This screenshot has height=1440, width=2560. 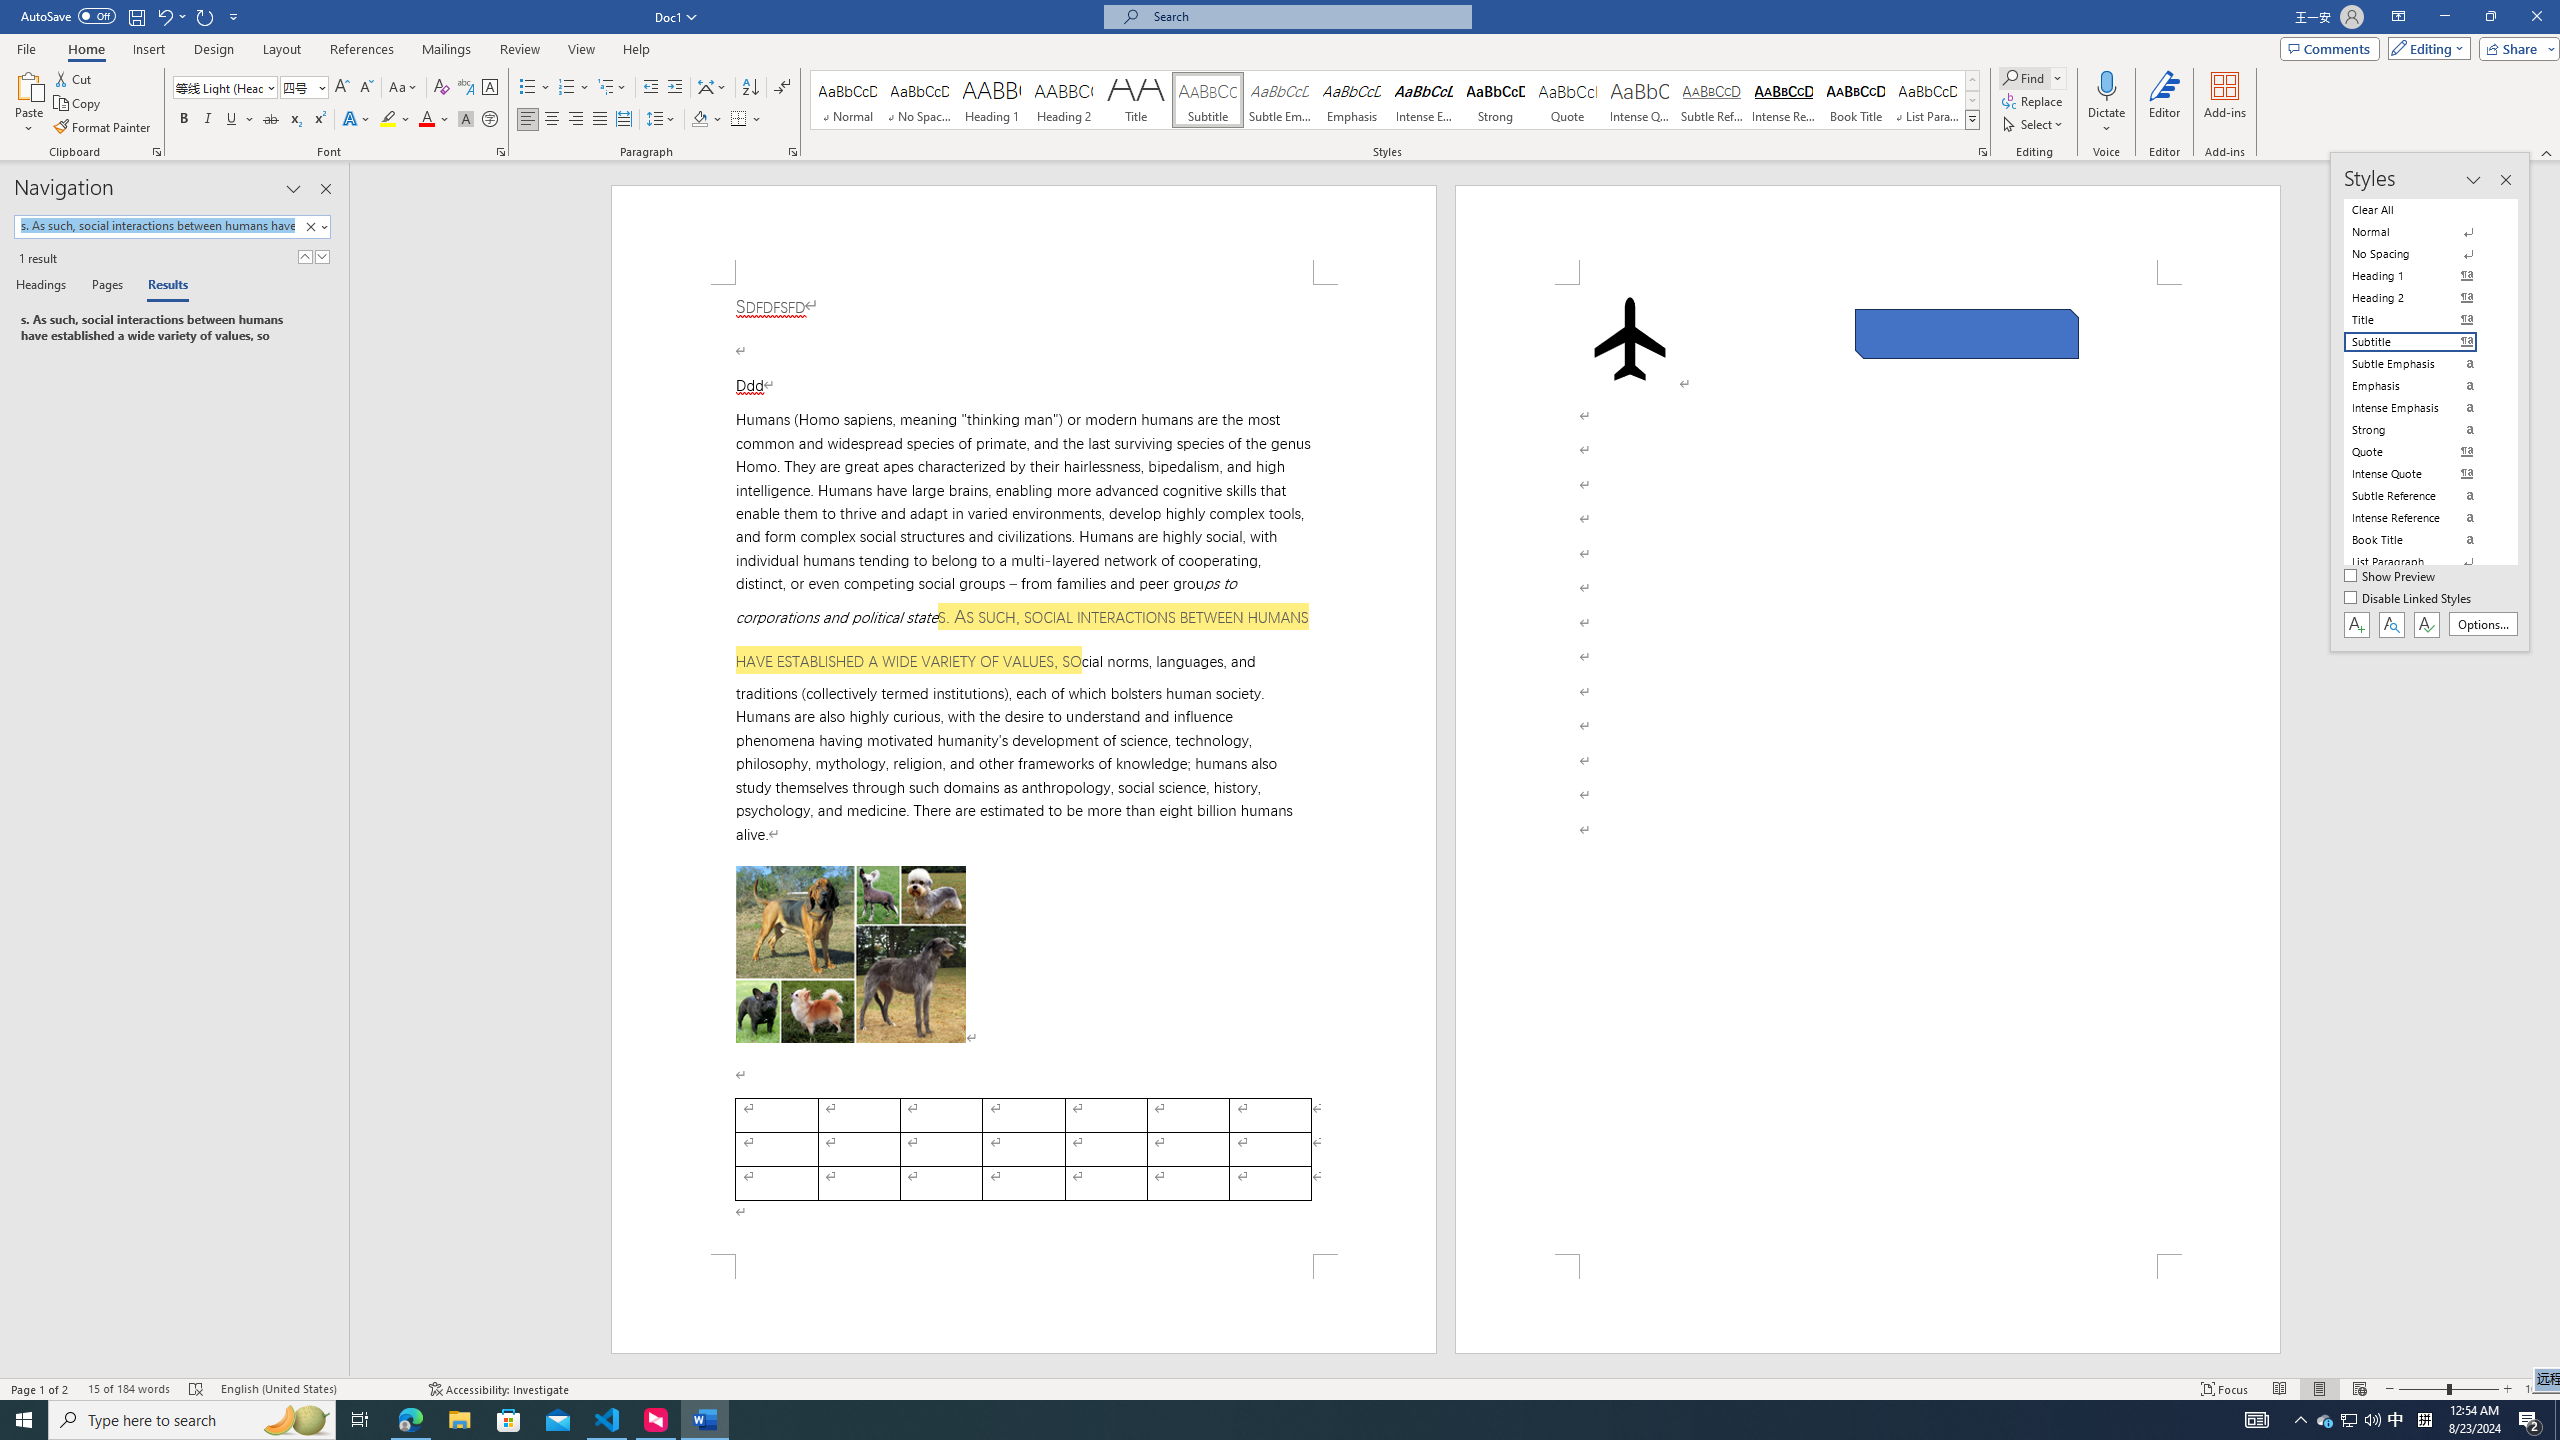 I want to click on Page 2 content, so click(x=1867, y=770).